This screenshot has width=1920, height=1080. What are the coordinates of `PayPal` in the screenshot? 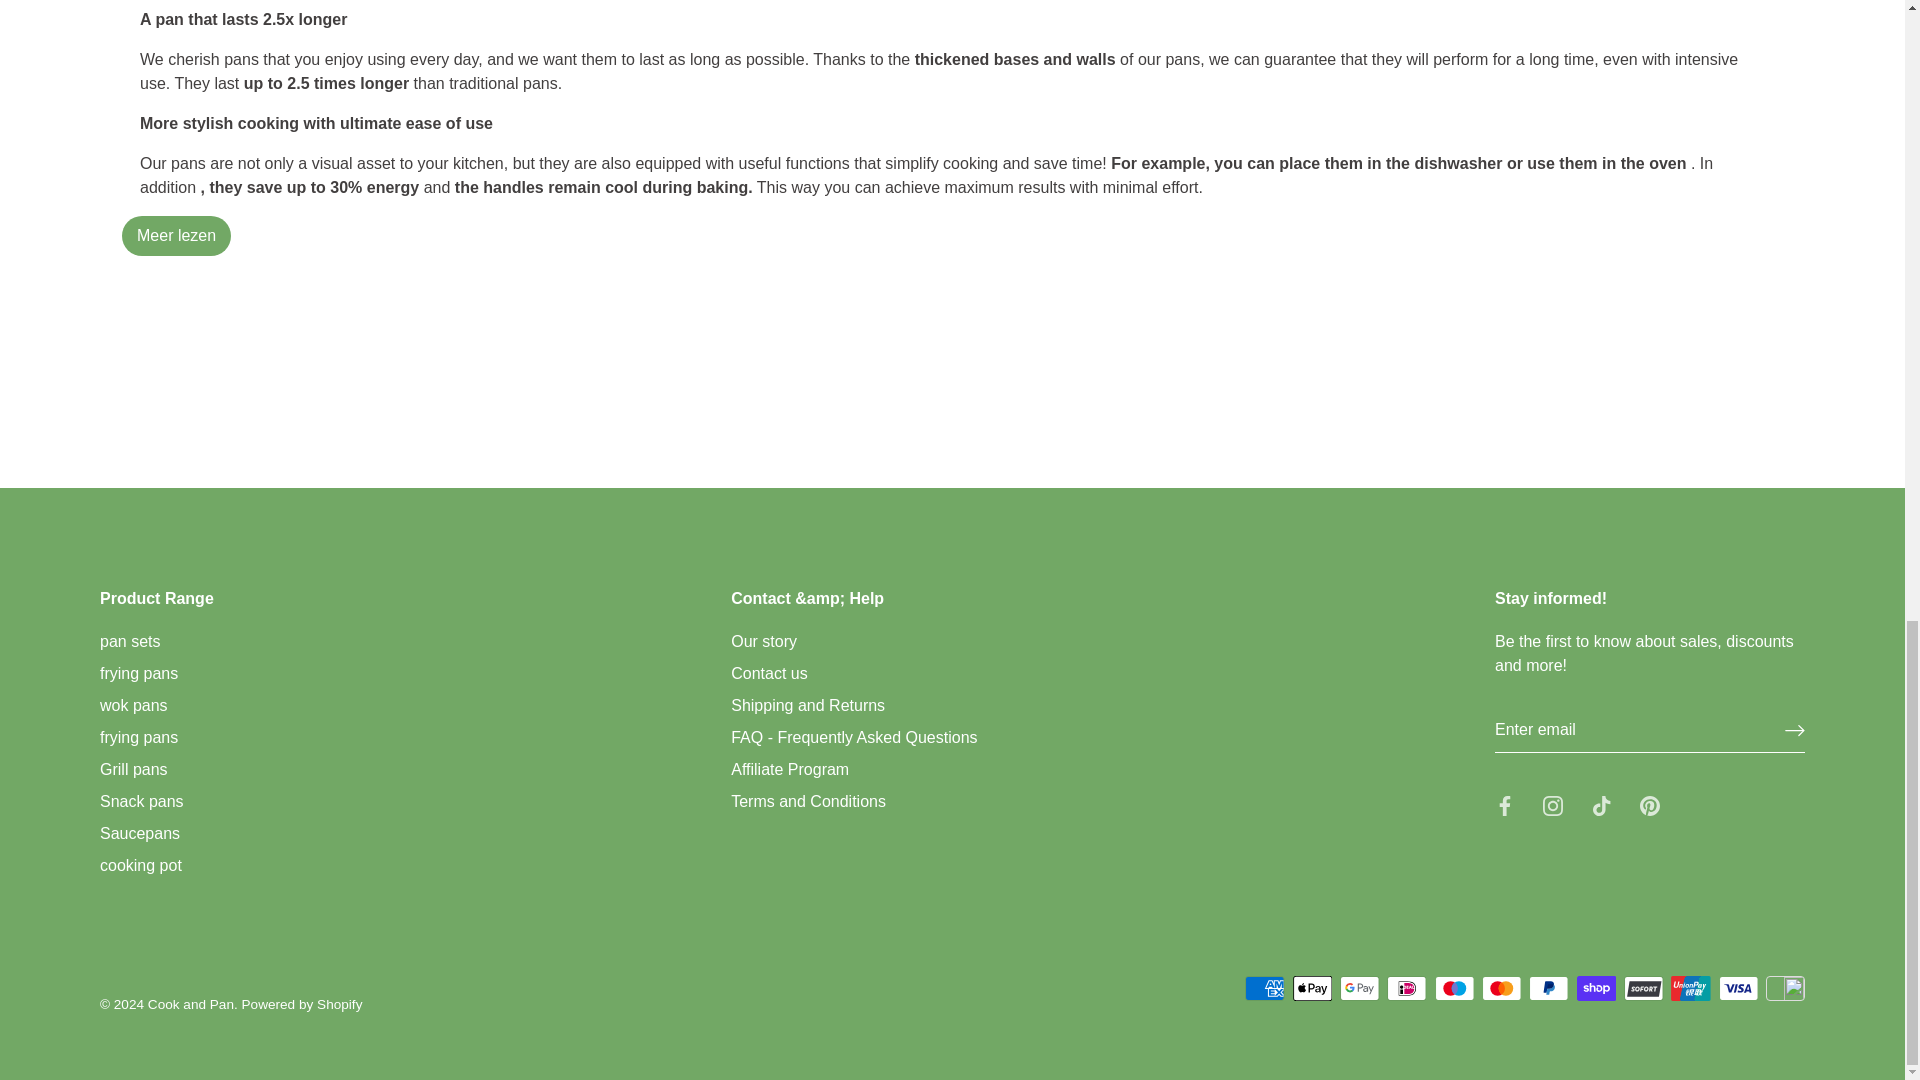 It's located at (1548, 988).